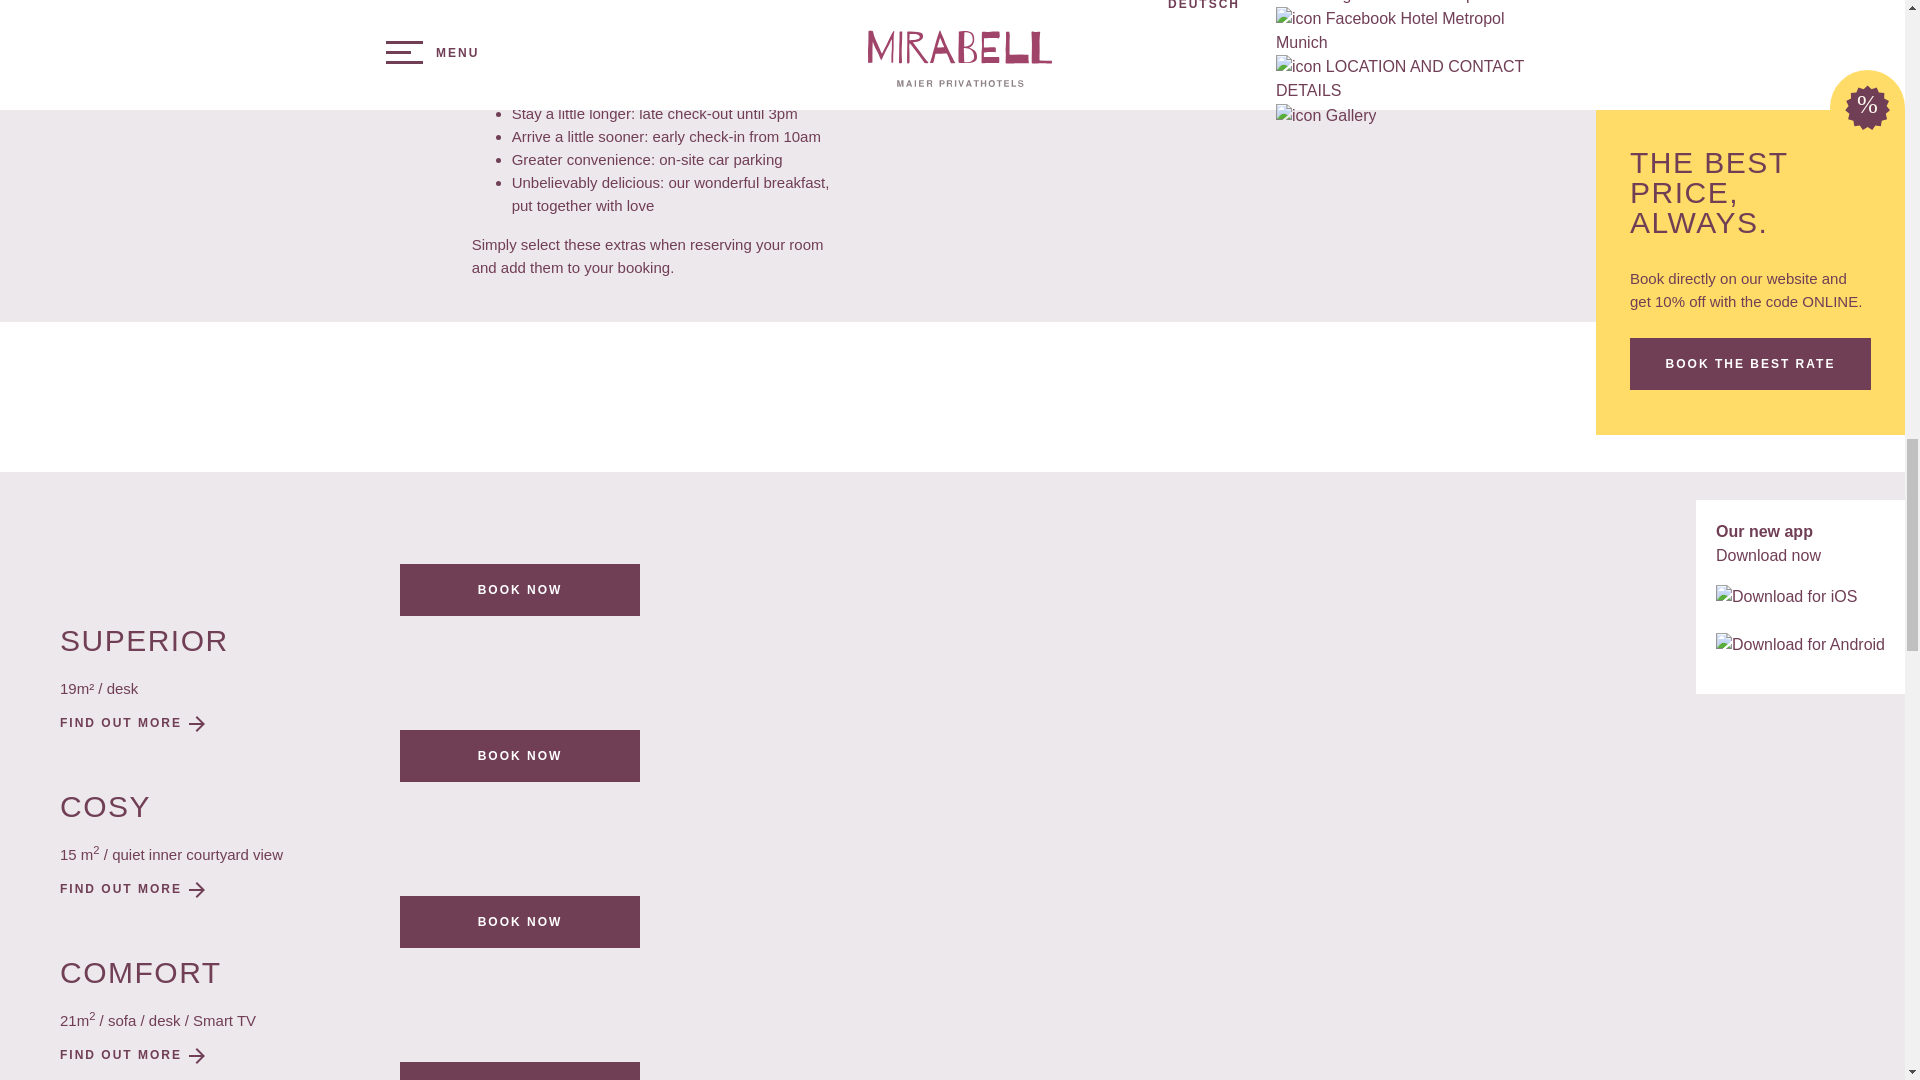 The width and height of the screenshot is (1920, 1080). What do you see at coordinates (519, 589) in the screenshot?
I see `BOOK NOW` at bounding box center [519, 589].